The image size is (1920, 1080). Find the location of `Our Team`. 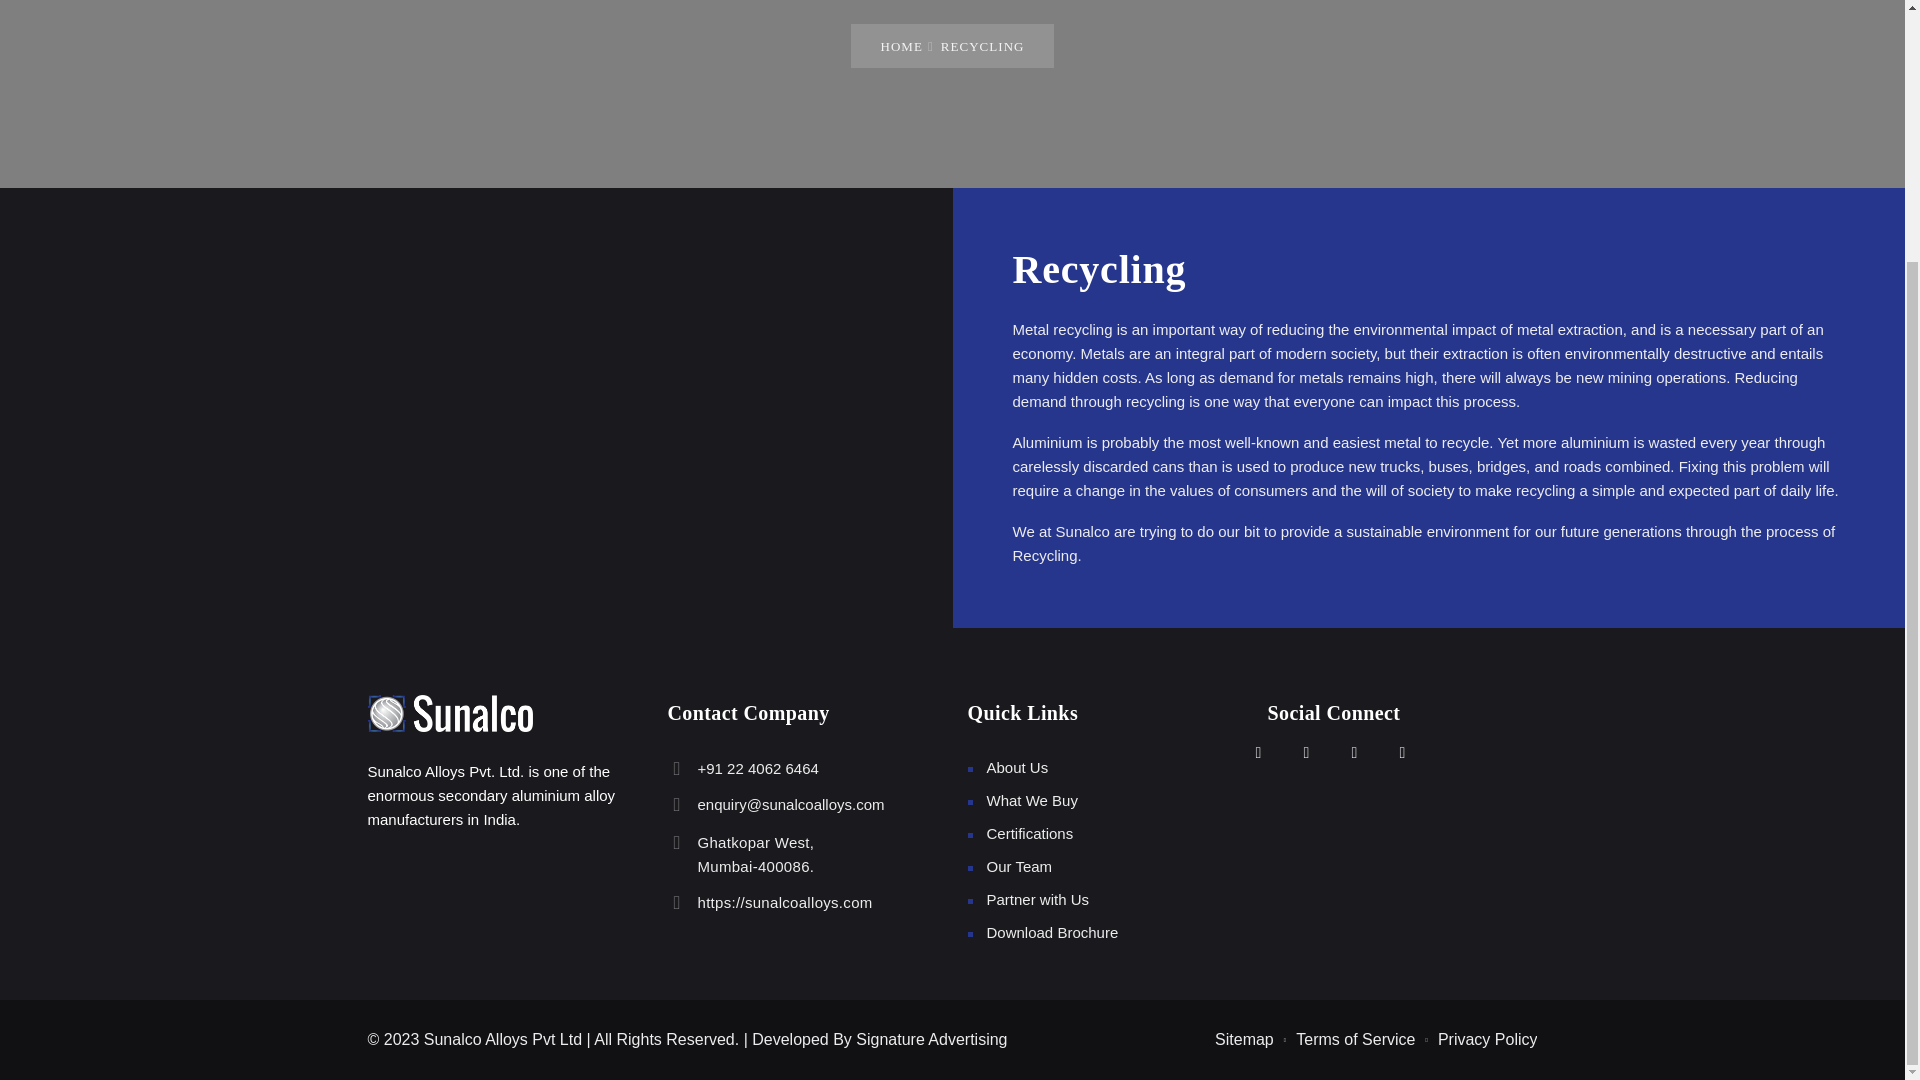

Our Team is located at coordinates (1052, 932).